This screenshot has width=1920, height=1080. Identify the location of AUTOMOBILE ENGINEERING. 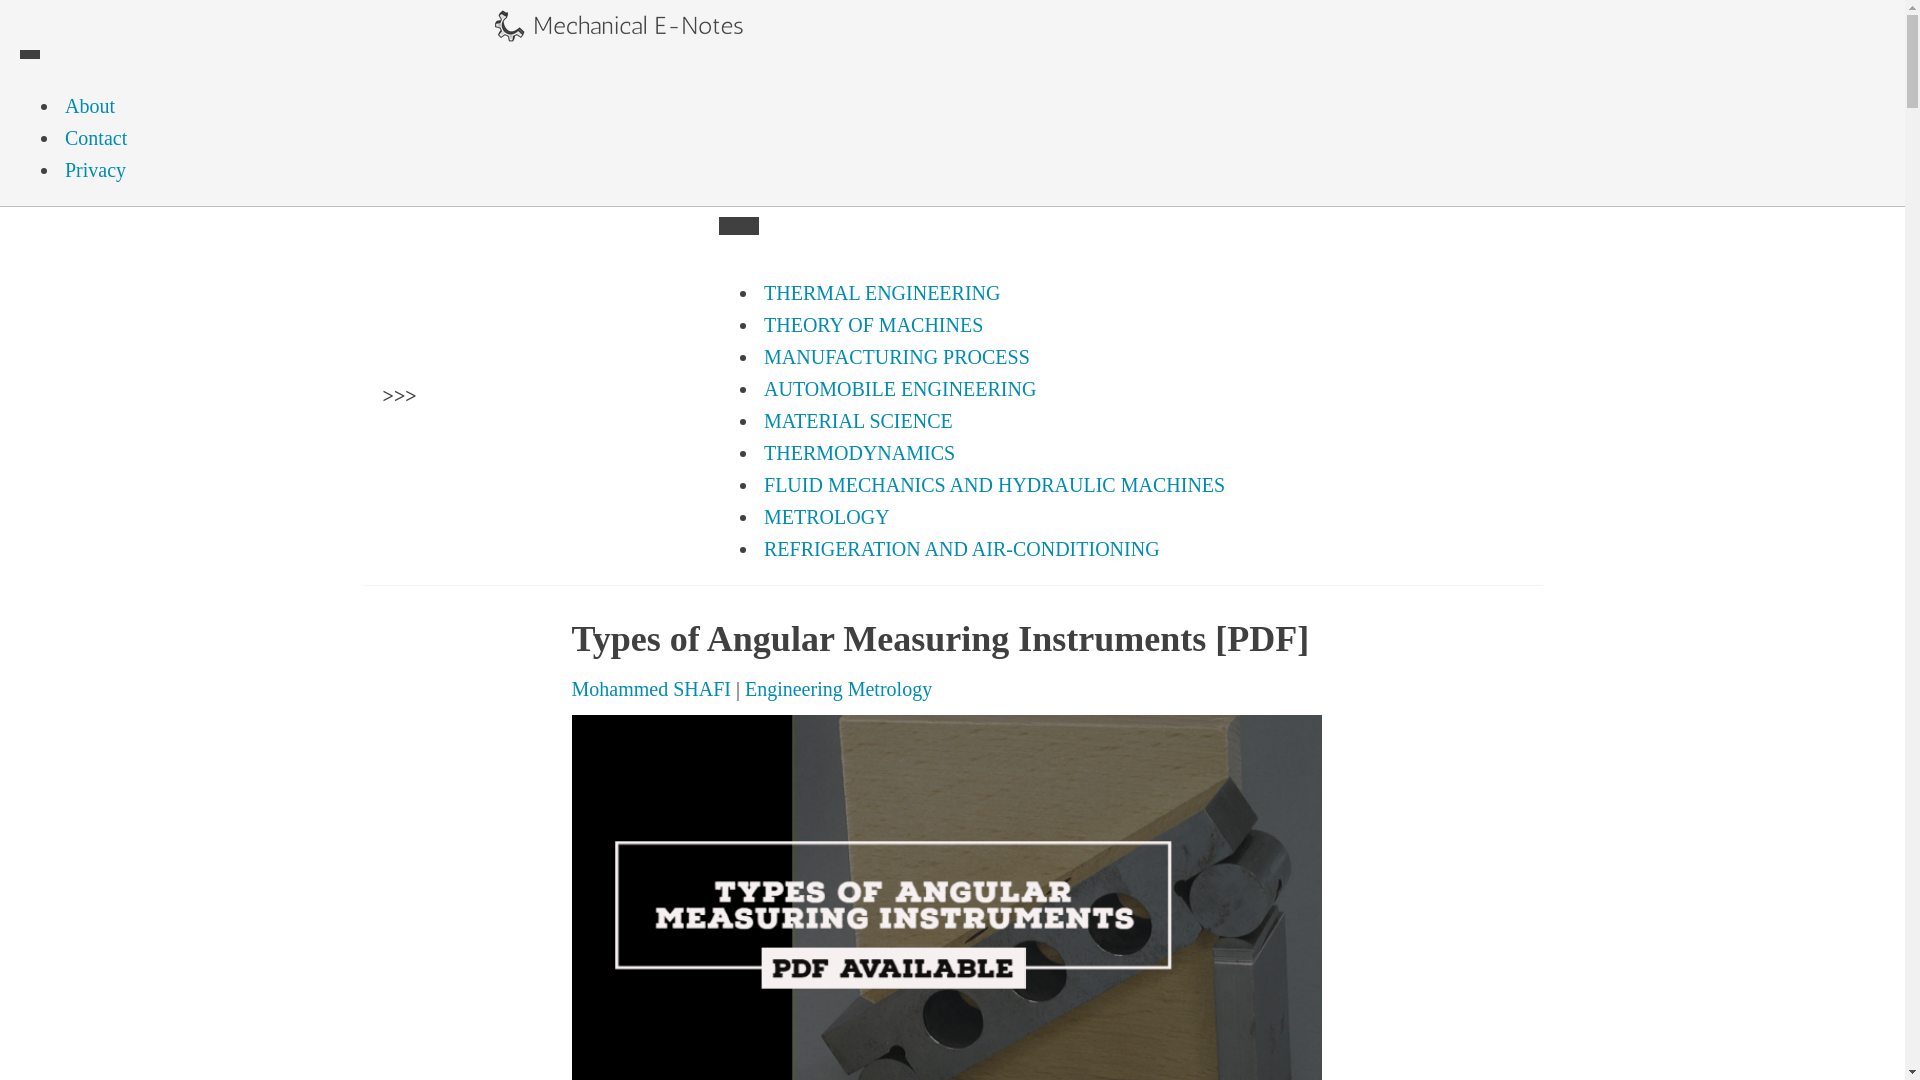
(899, 388).